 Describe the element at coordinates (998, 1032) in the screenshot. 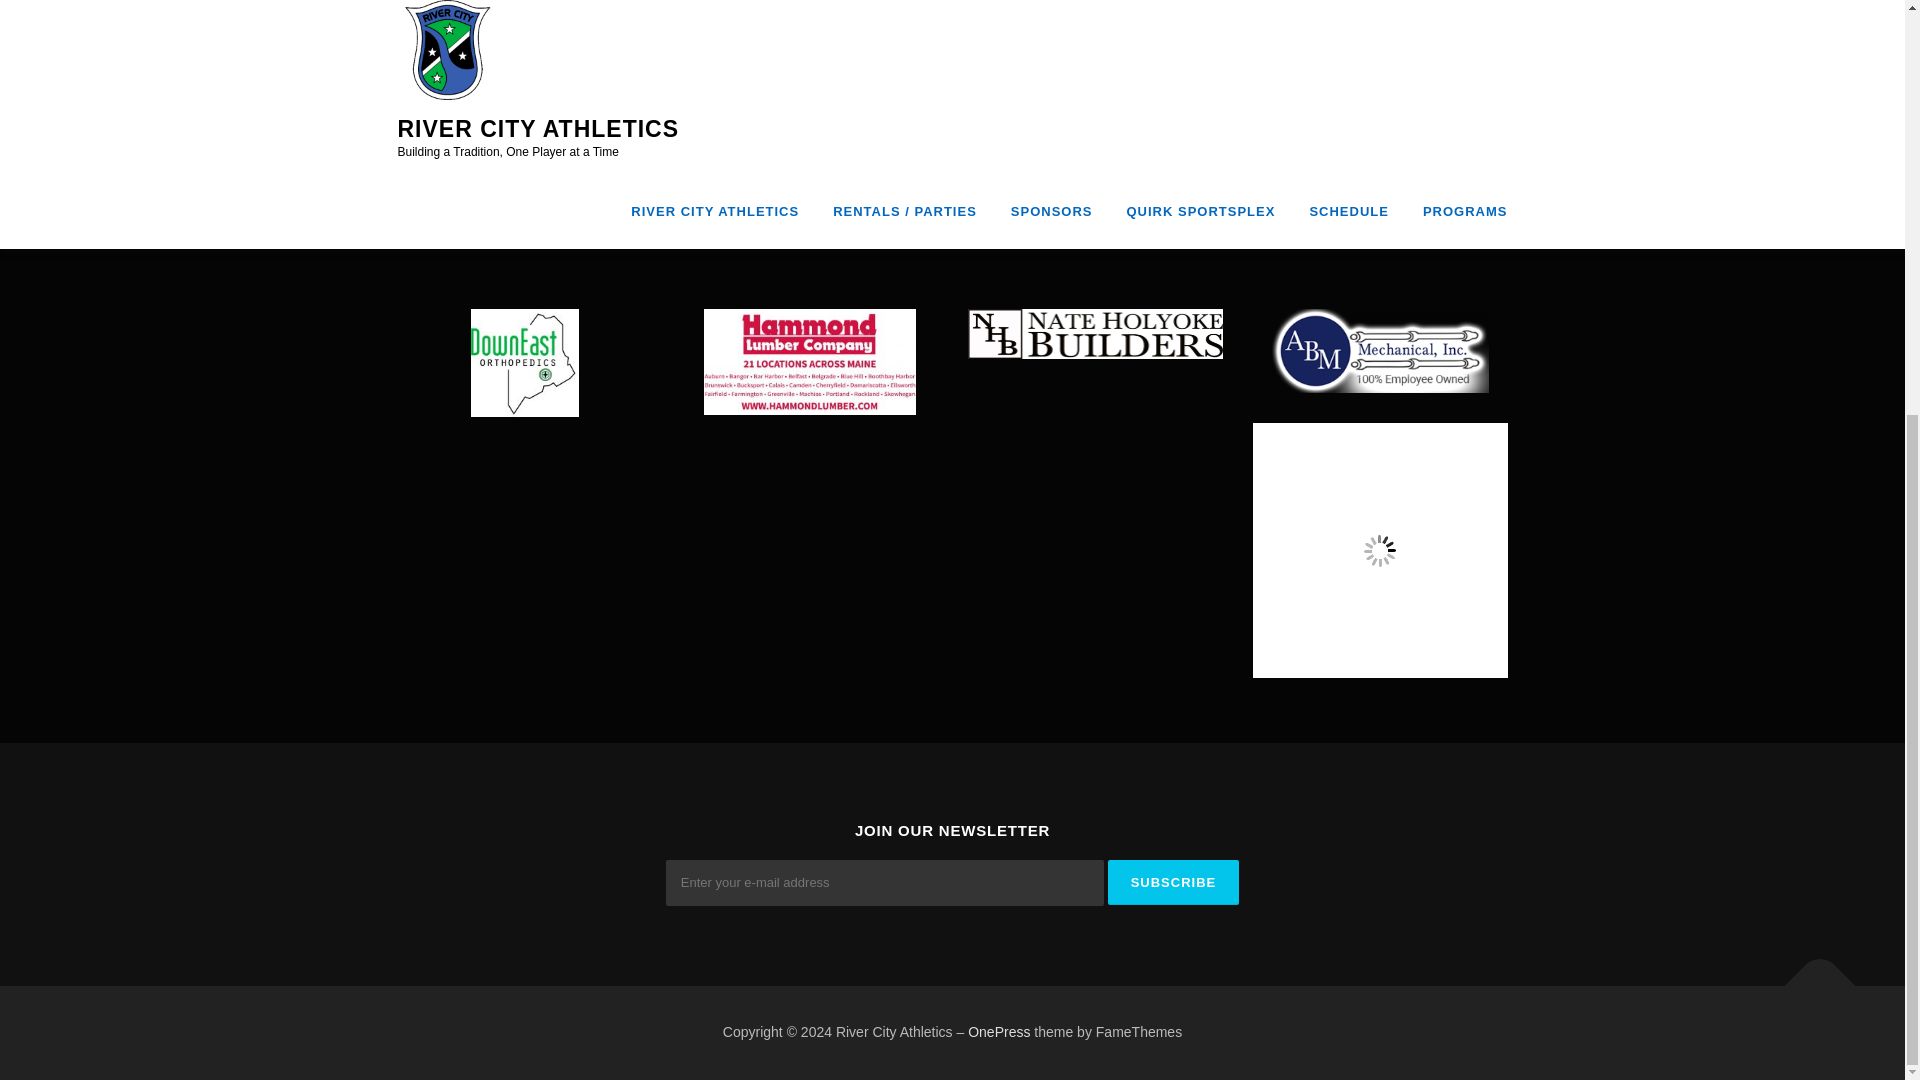

I see `OnePress` at that location.